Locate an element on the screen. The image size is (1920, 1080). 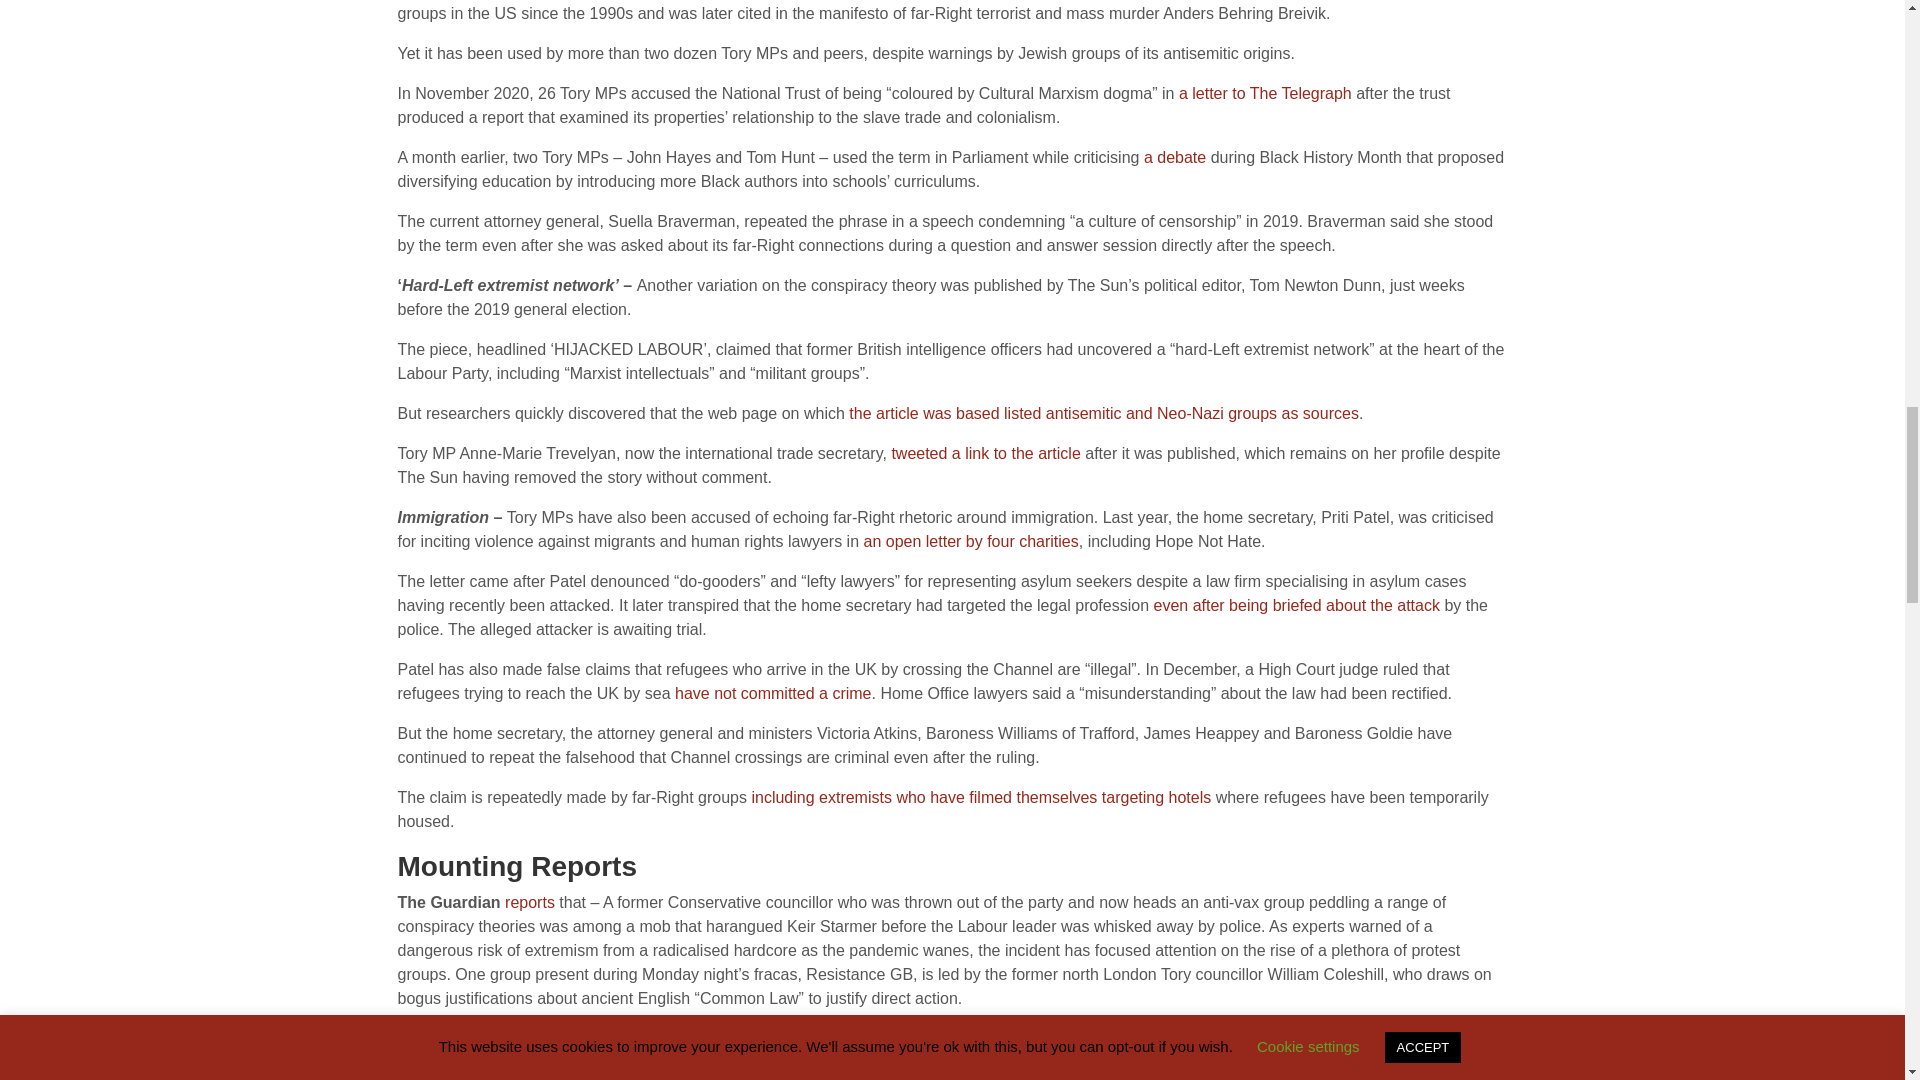
reports is located at coordinates (529, 902).